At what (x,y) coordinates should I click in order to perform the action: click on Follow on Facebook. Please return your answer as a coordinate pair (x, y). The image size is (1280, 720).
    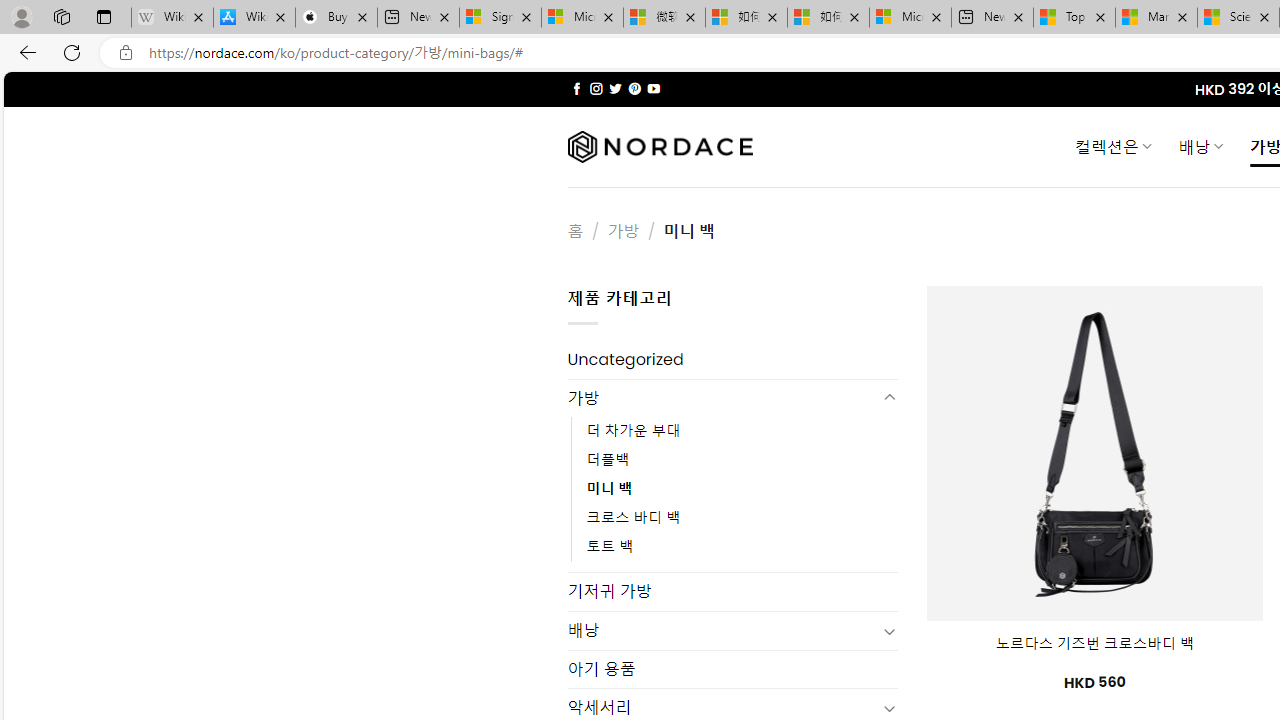
    Looking at the image, I should click on (576, 88).